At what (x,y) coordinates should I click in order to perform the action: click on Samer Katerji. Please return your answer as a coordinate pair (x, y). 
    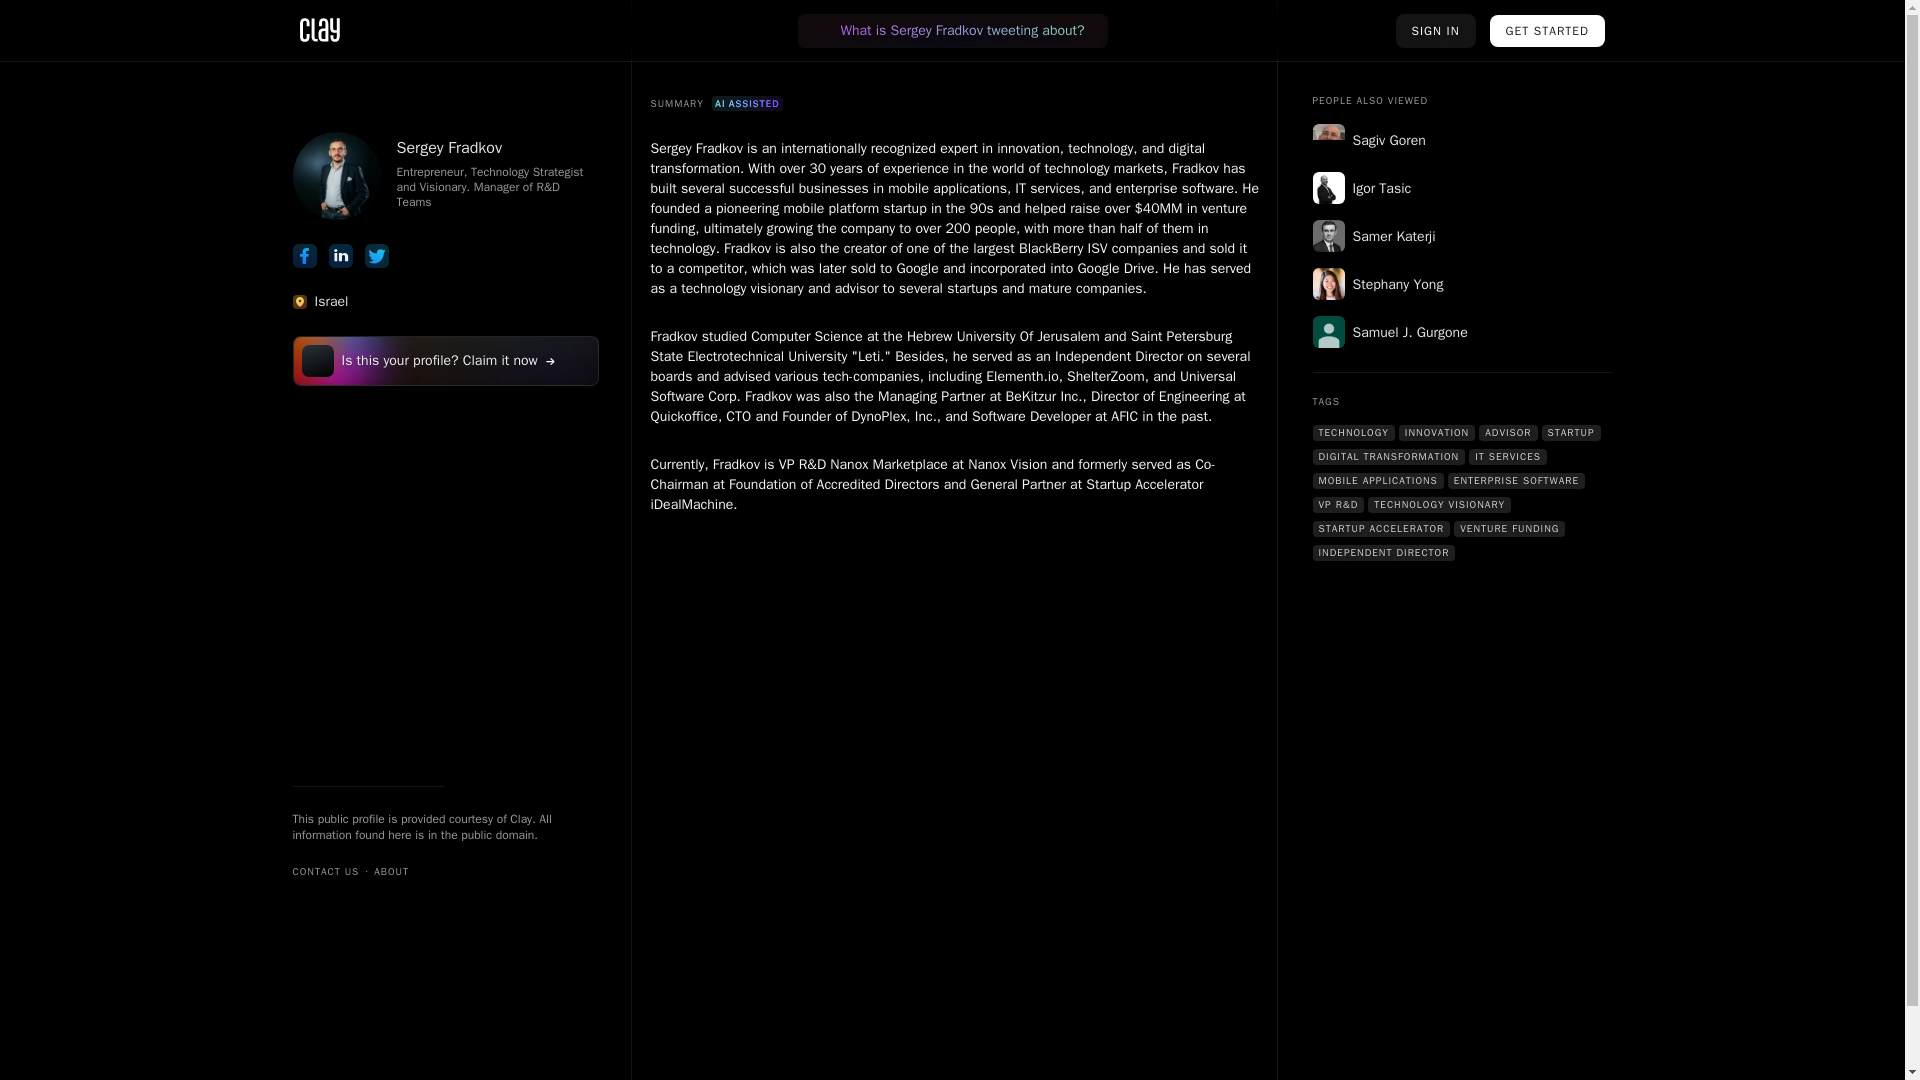
    Looking at the image, I should click on (1462, 236).